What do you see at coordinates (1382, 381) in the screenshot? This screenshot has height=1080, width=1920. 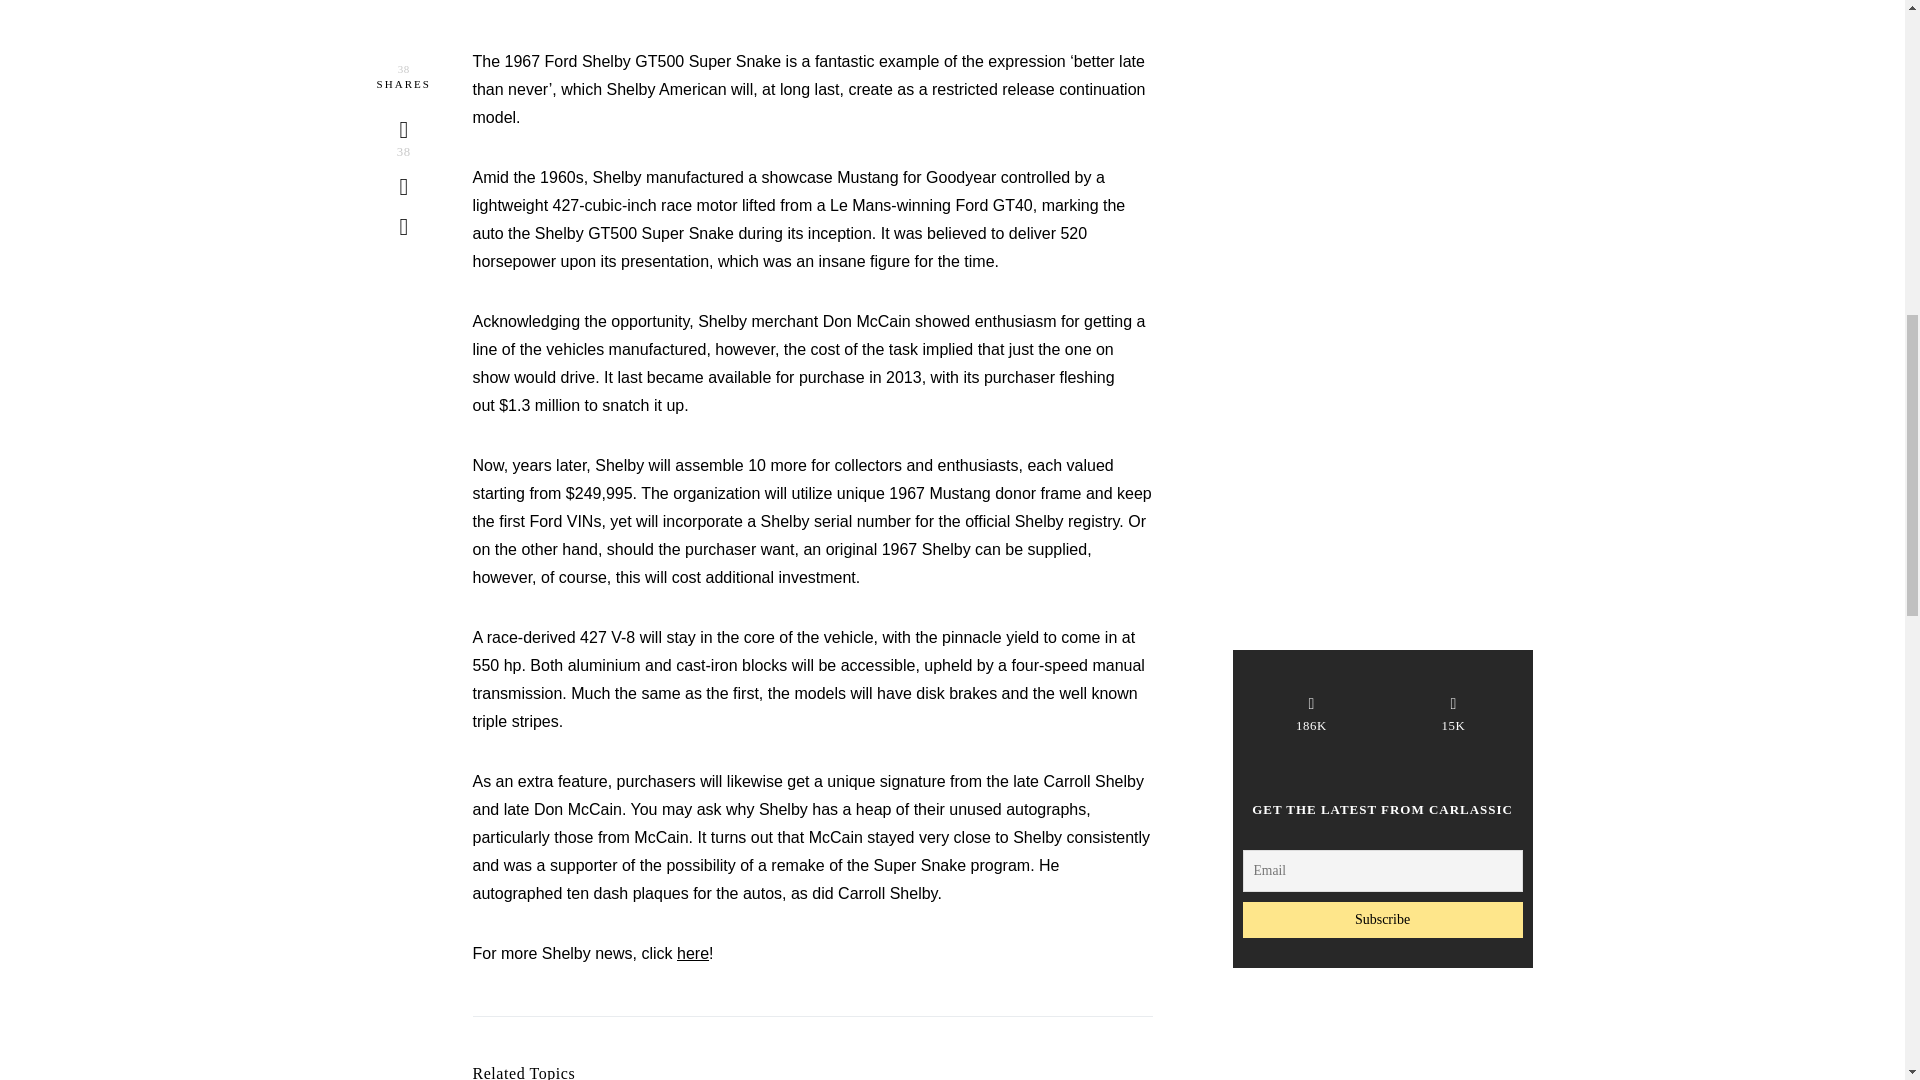 I see `Subscribe` at bounding box center [1382, 381].